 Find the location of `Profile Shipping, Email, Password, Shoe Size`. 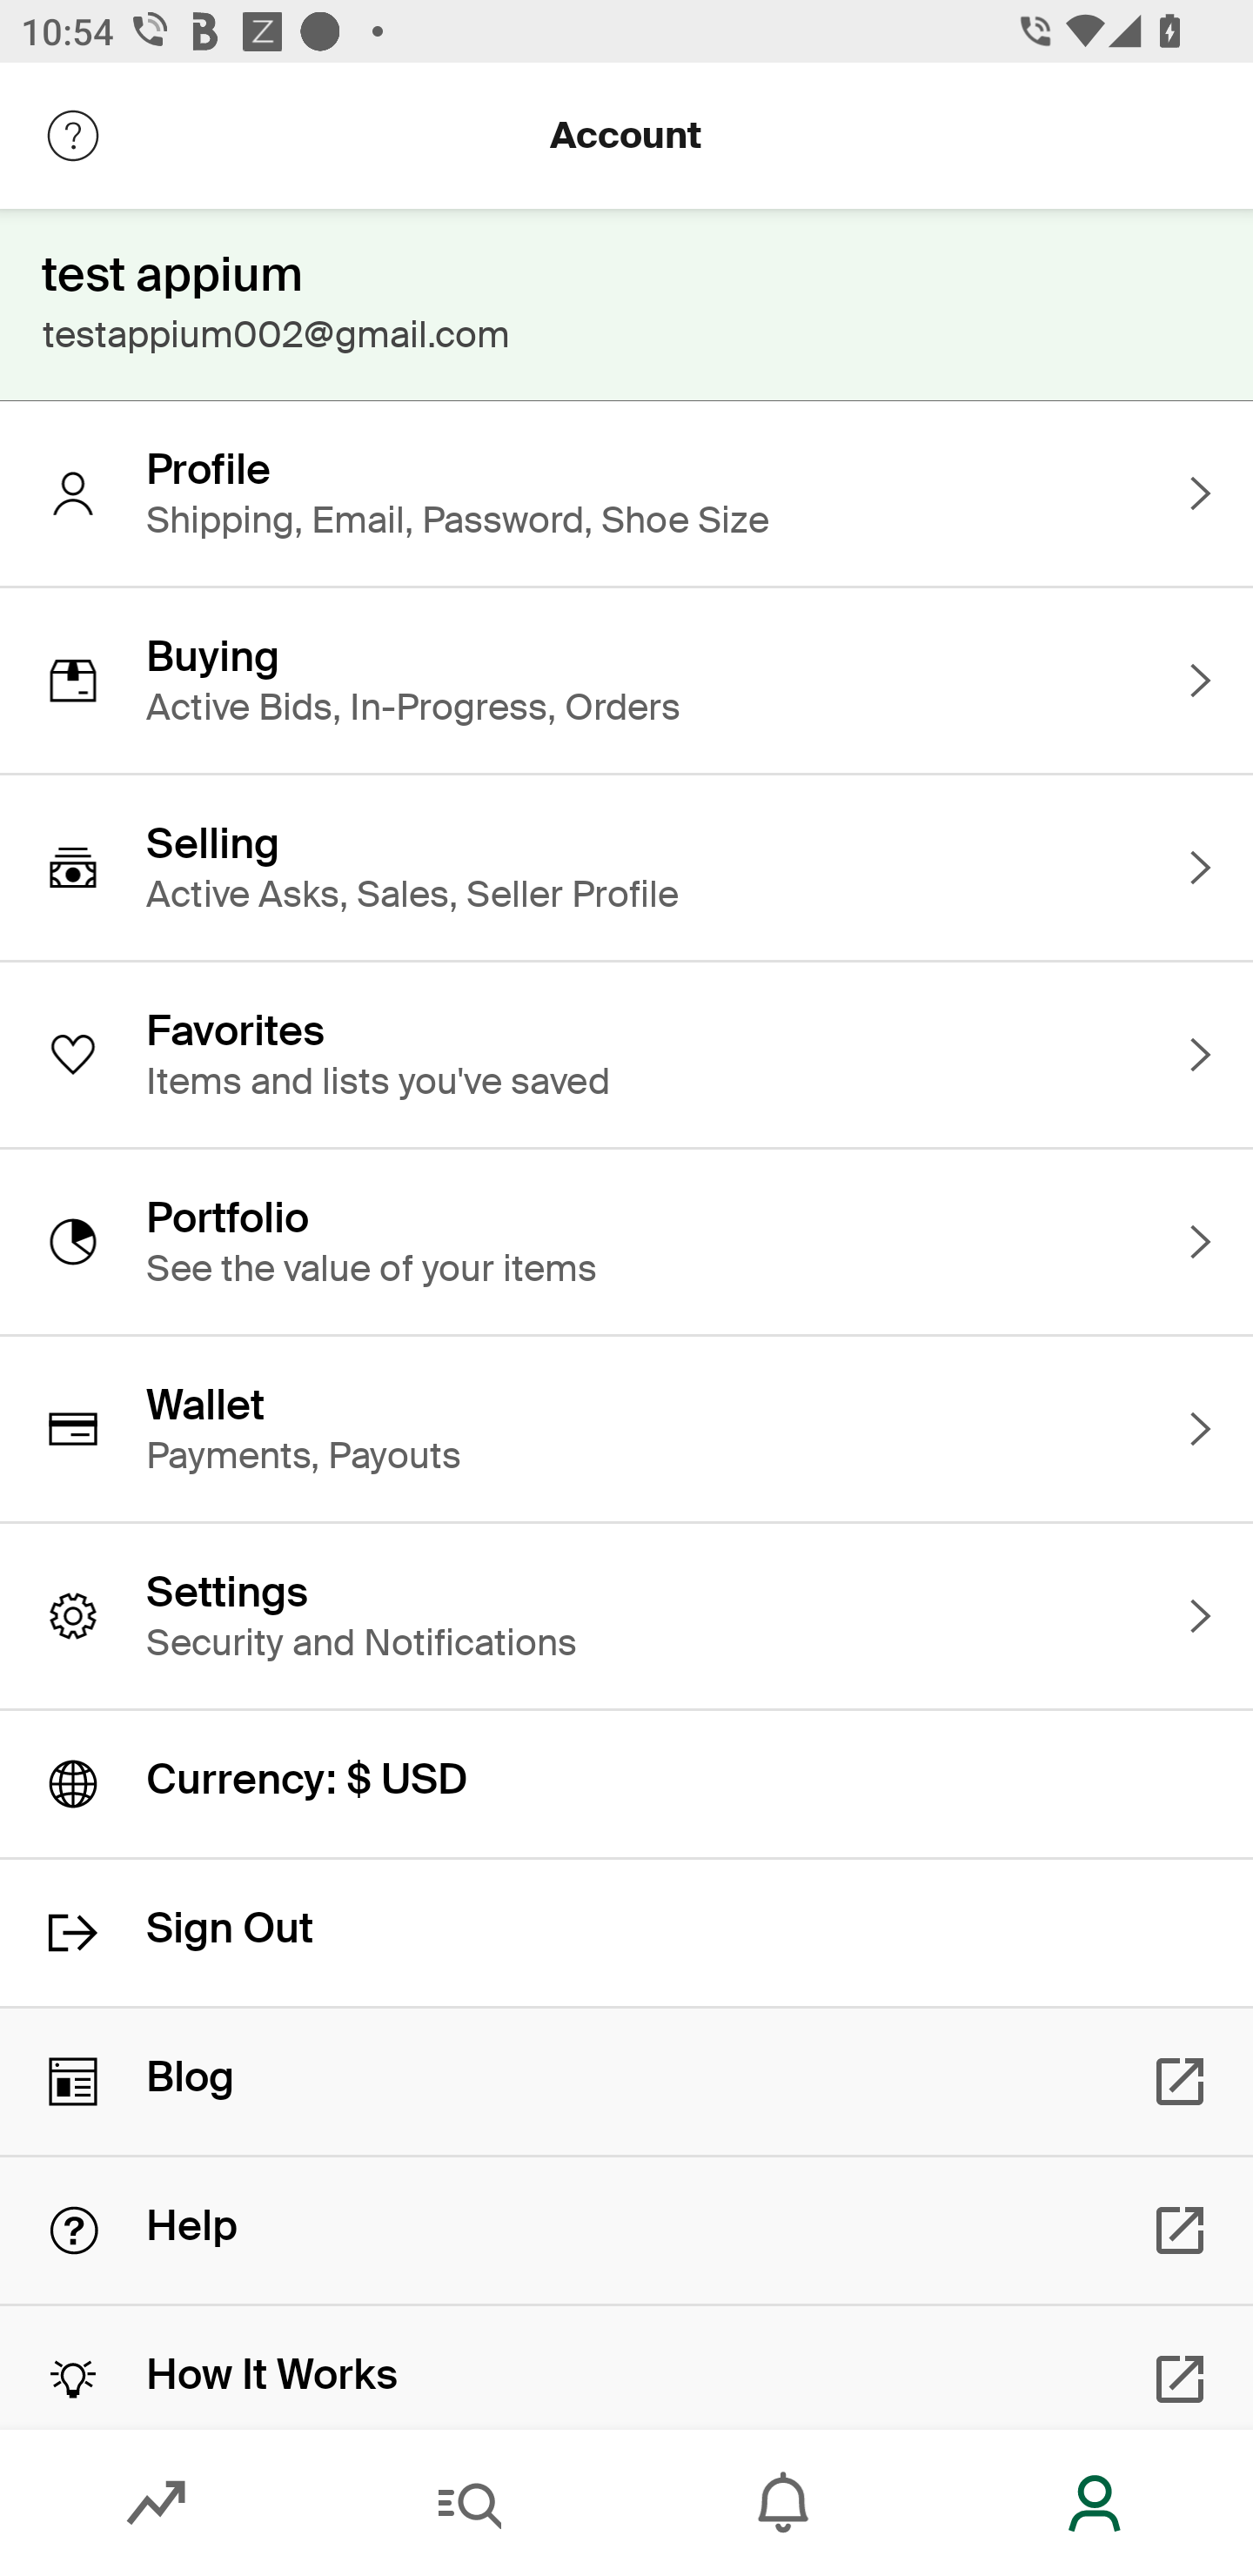

Profile Shipping, Email, Password, Shoe Size is located at coordinates (626, 493).